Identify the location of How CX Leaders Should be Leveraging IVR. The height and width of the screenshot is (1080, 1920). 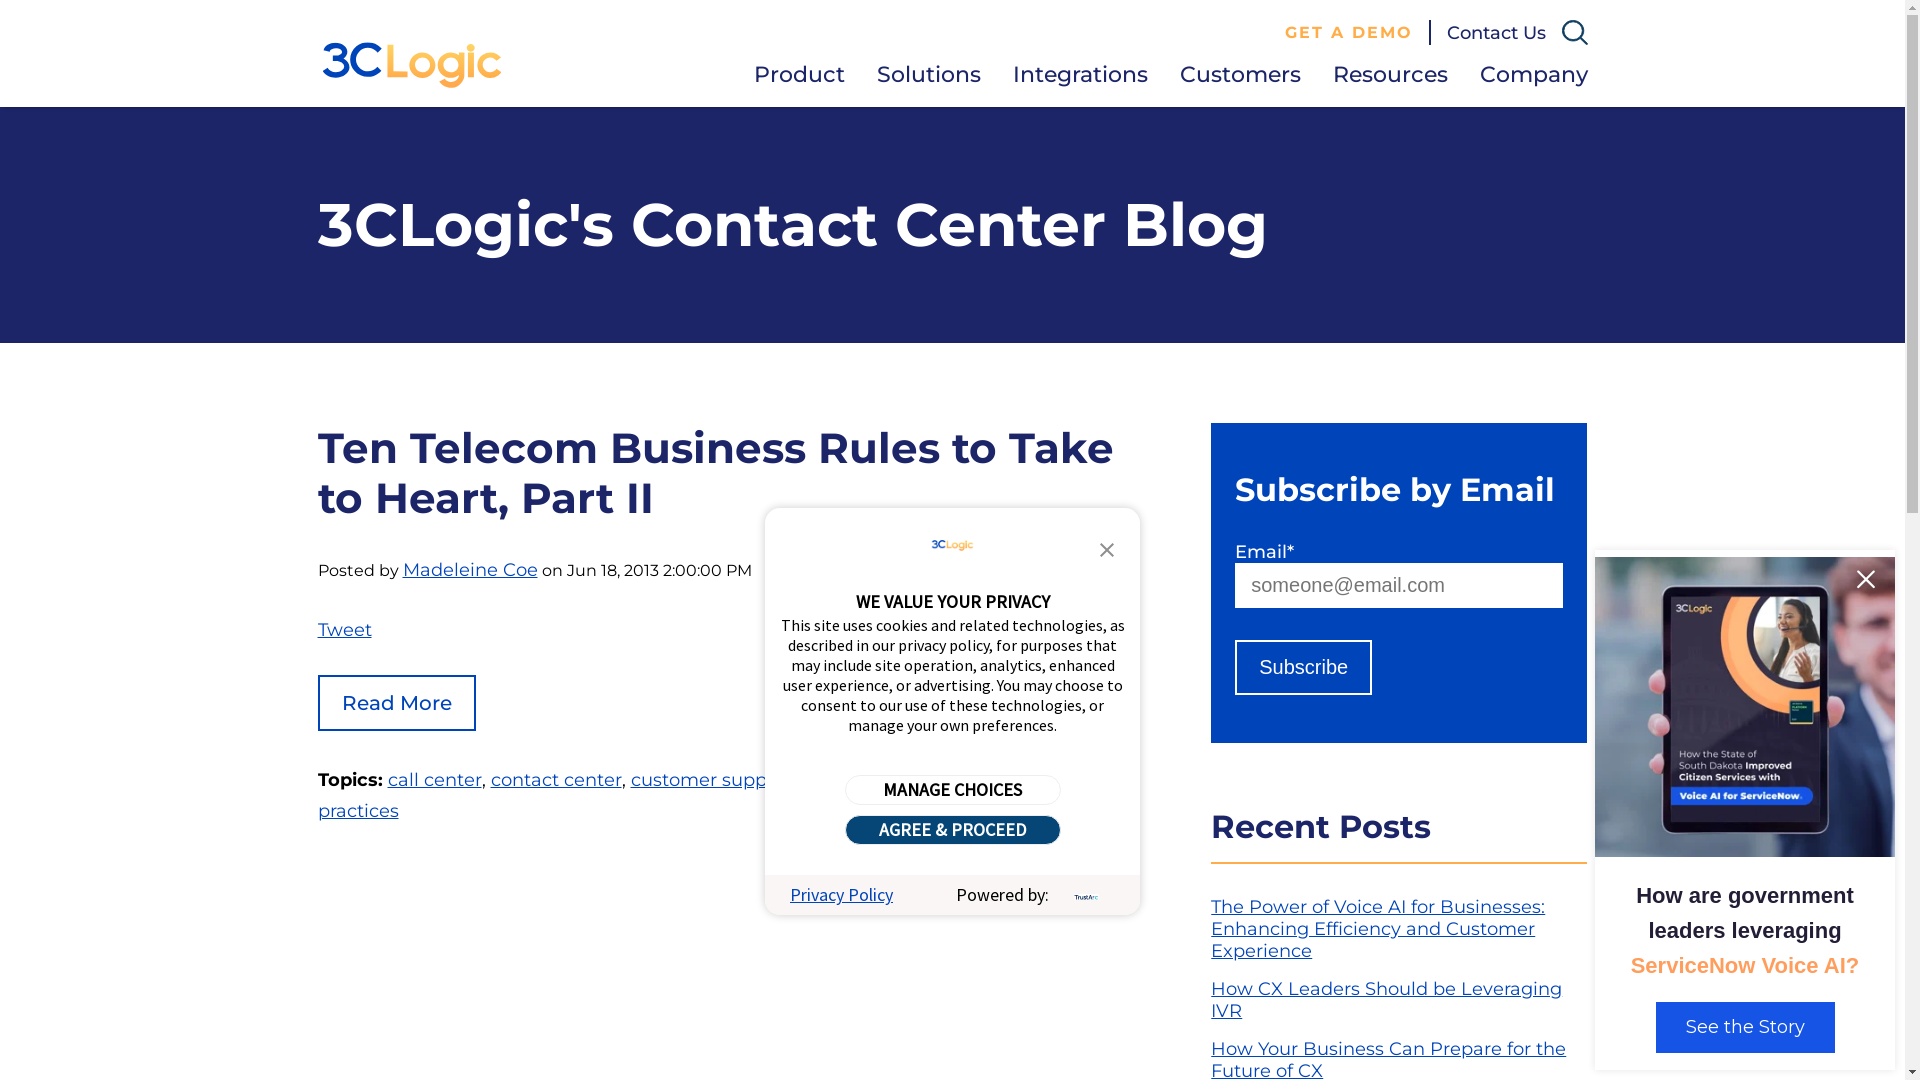
(1386, 1000).